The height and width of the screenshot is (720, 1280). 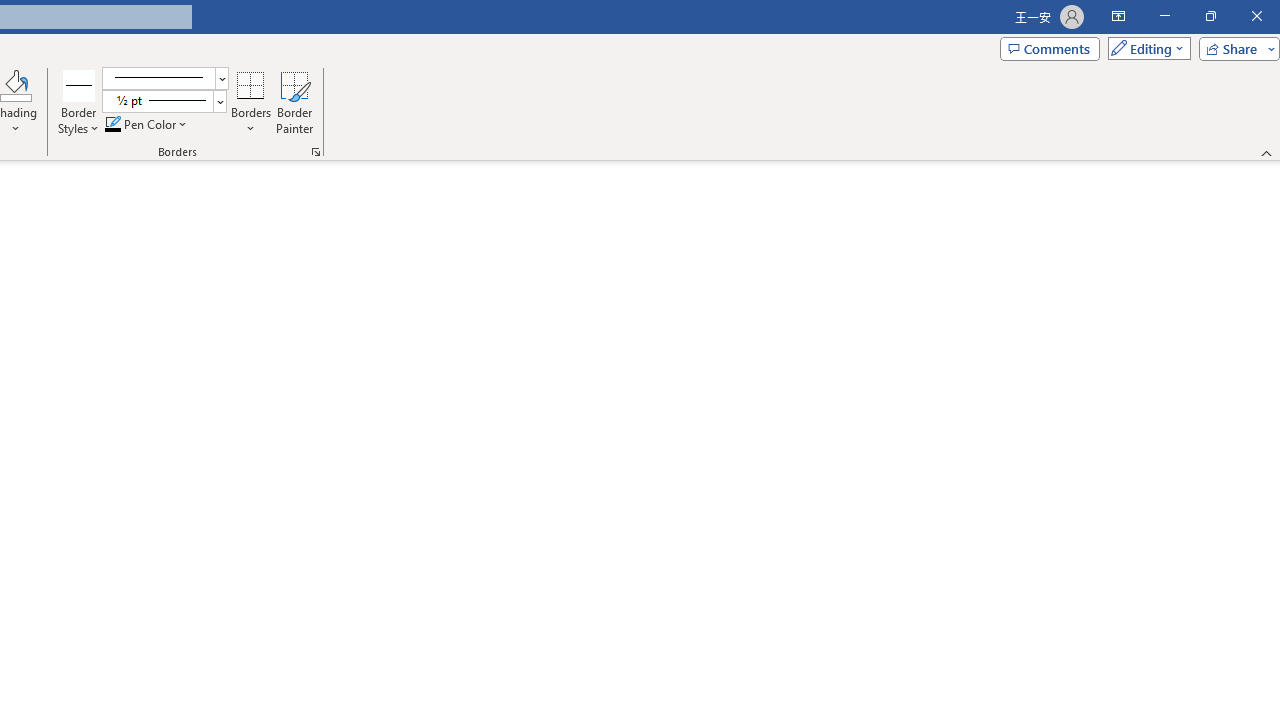 I want to click on Borders and Shading..., so click(x=316, y=152).